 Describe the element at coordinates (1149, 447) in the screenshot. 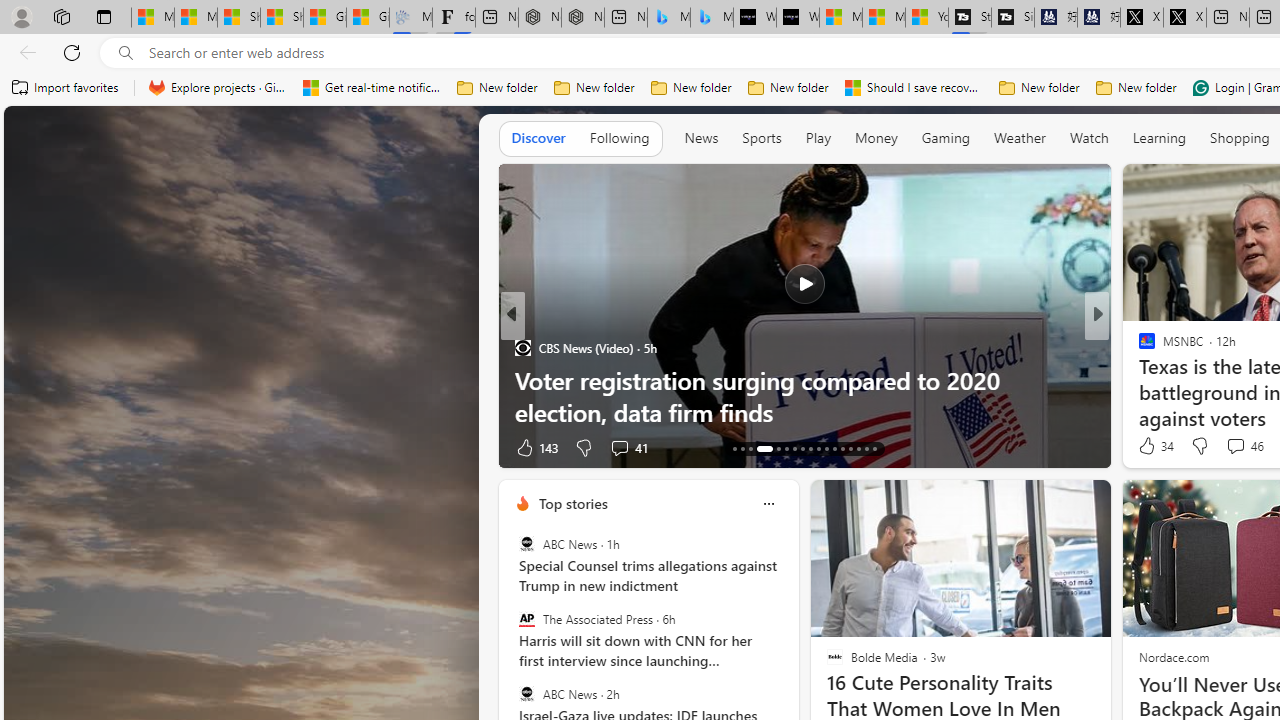

I see `95 Like` at that location.